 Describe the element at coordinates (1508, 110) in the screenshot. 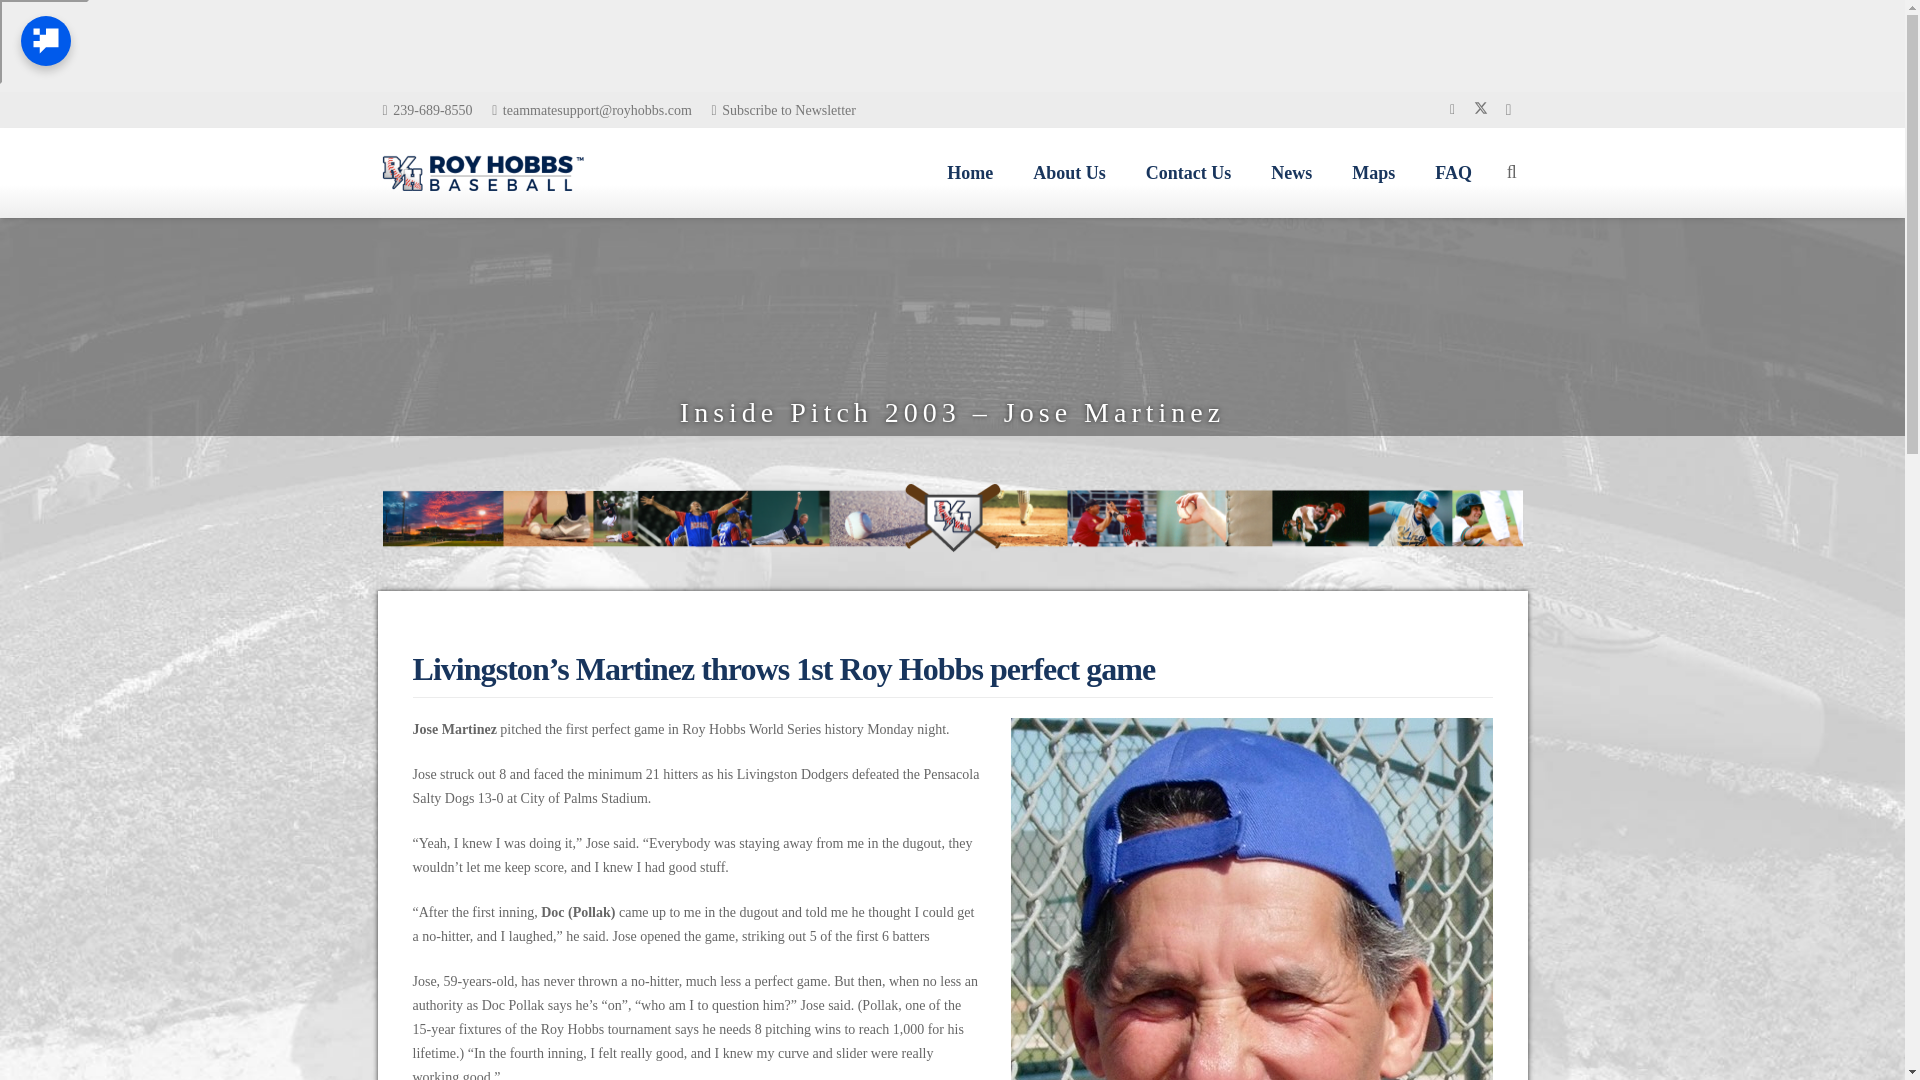

I see `Instagram` at that location.